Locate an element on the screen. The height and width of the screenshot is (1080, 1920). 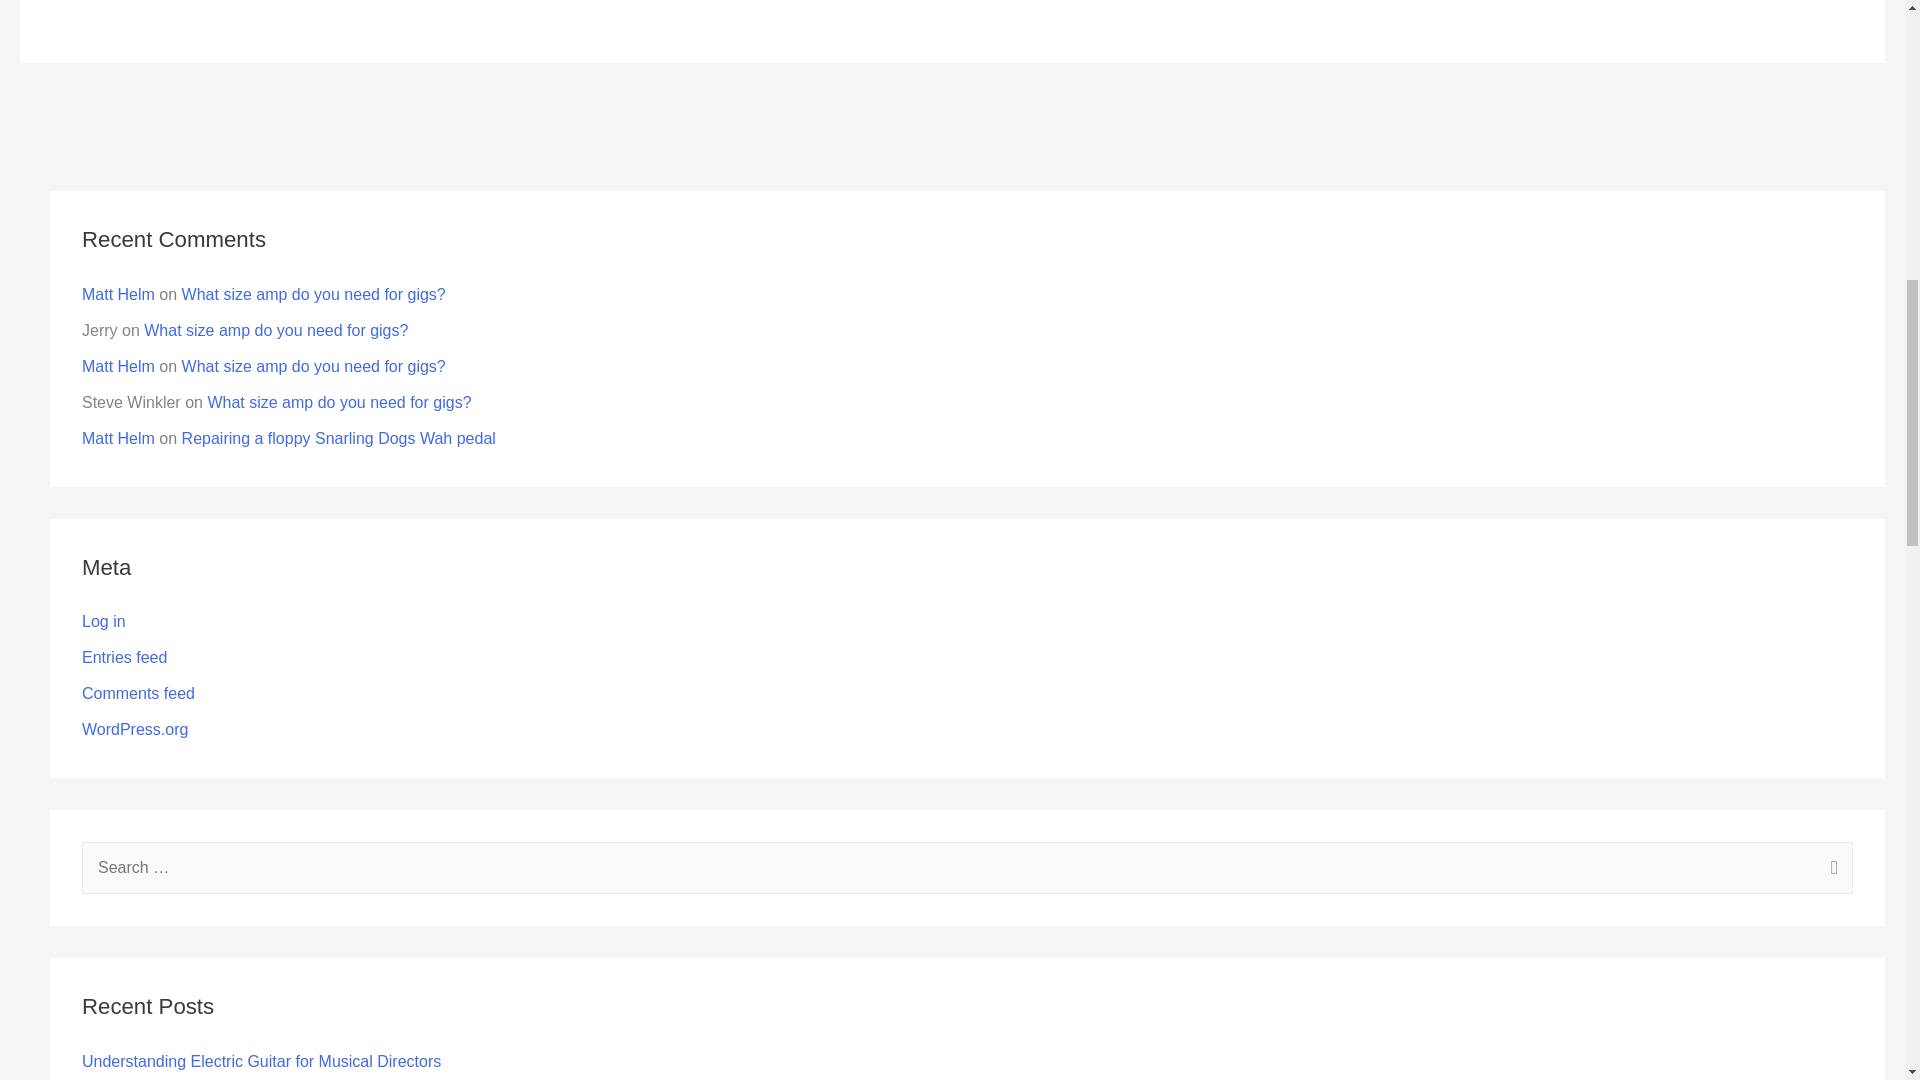
Comments feed is located at coordinates (138, 693).